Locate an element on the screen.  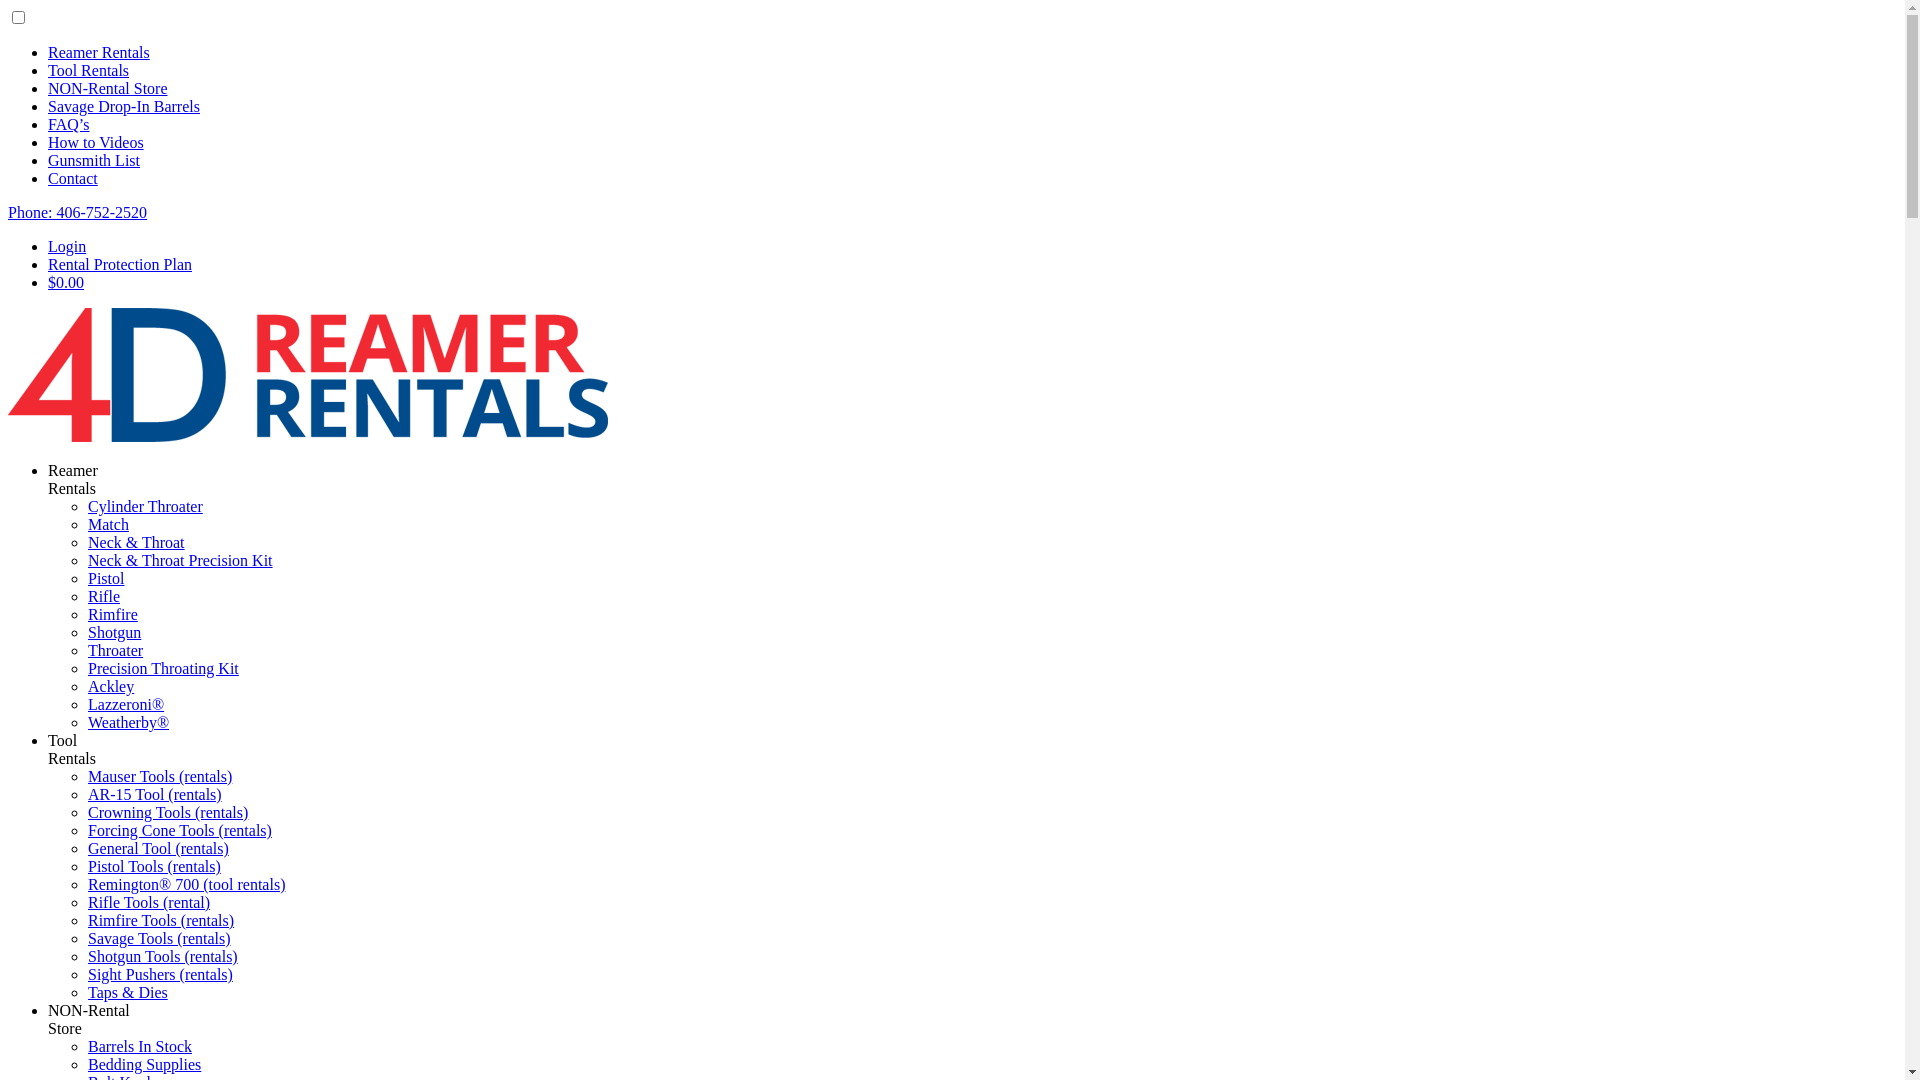
NON-Rental Store is located at coordinates (108, 88).